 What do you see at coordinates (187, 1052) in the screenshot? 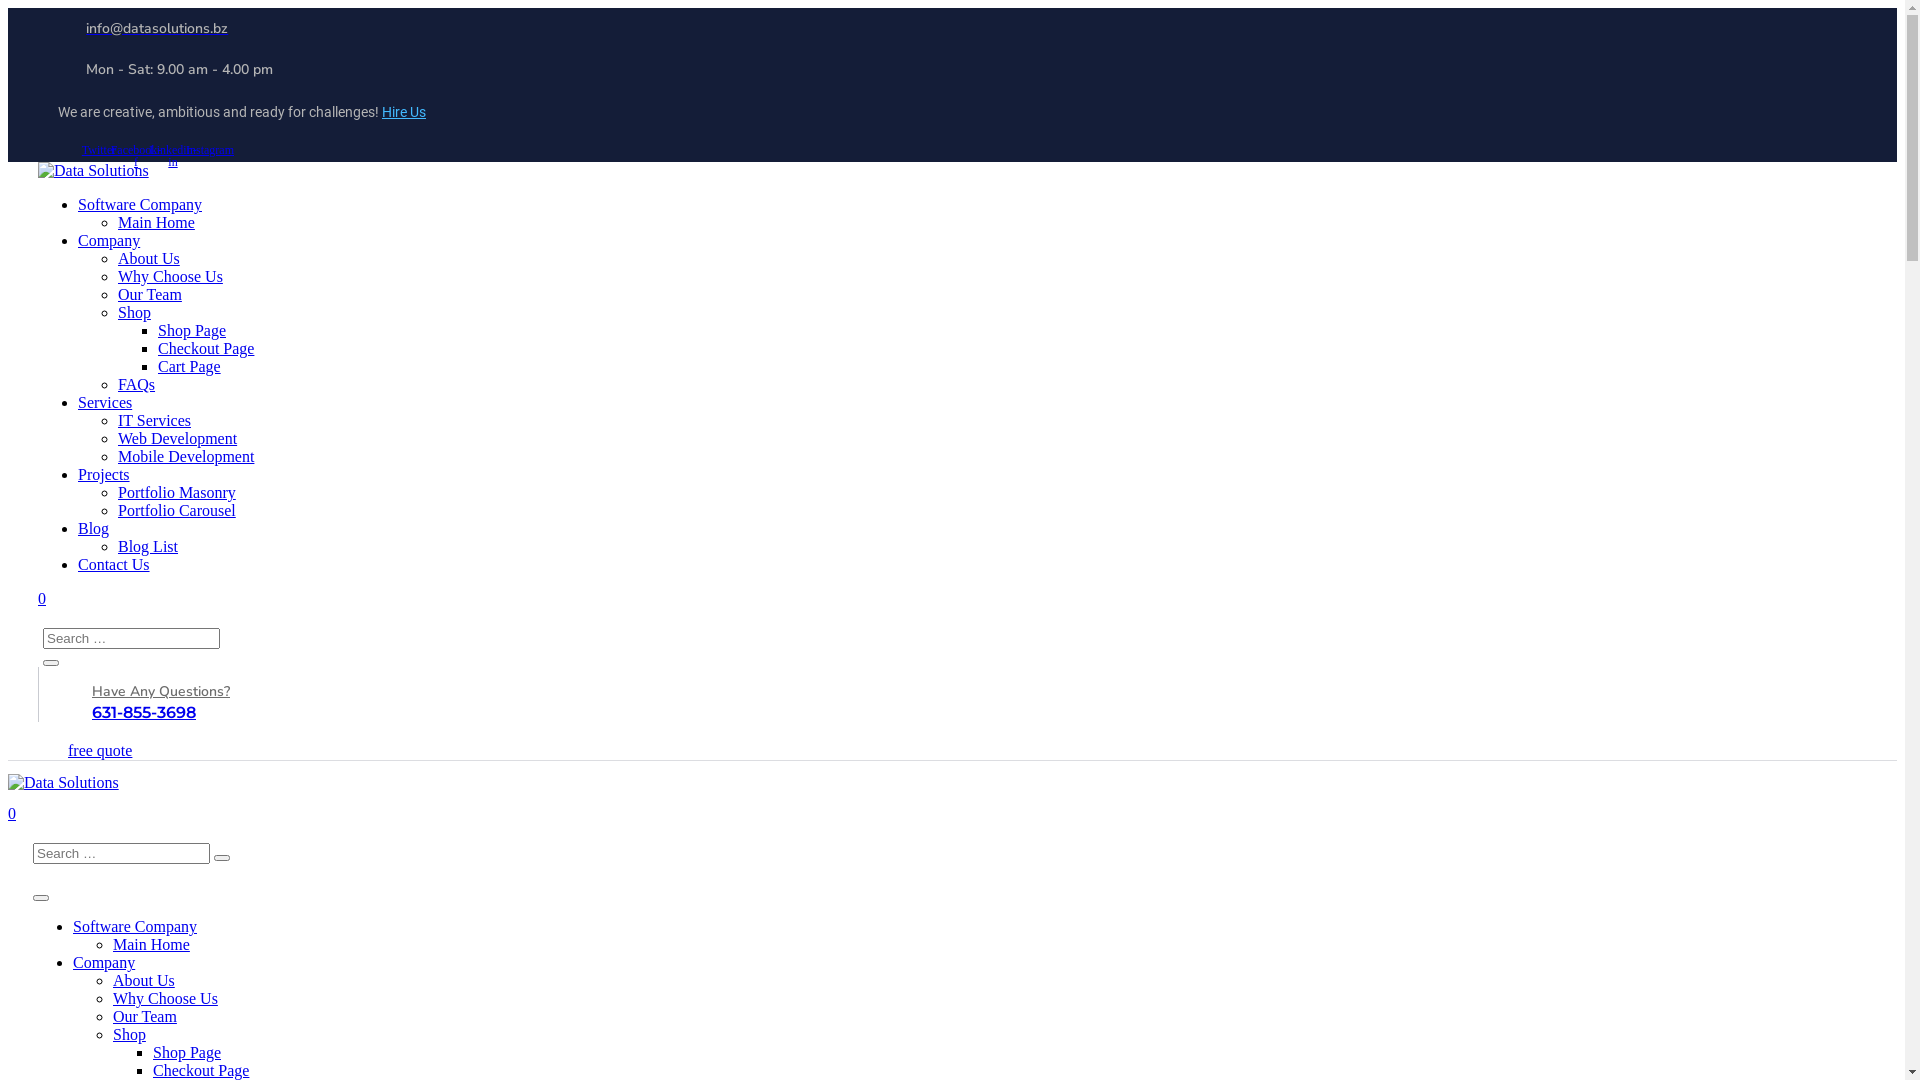
I see `Shop Page` at bounding box center [187, 1052].